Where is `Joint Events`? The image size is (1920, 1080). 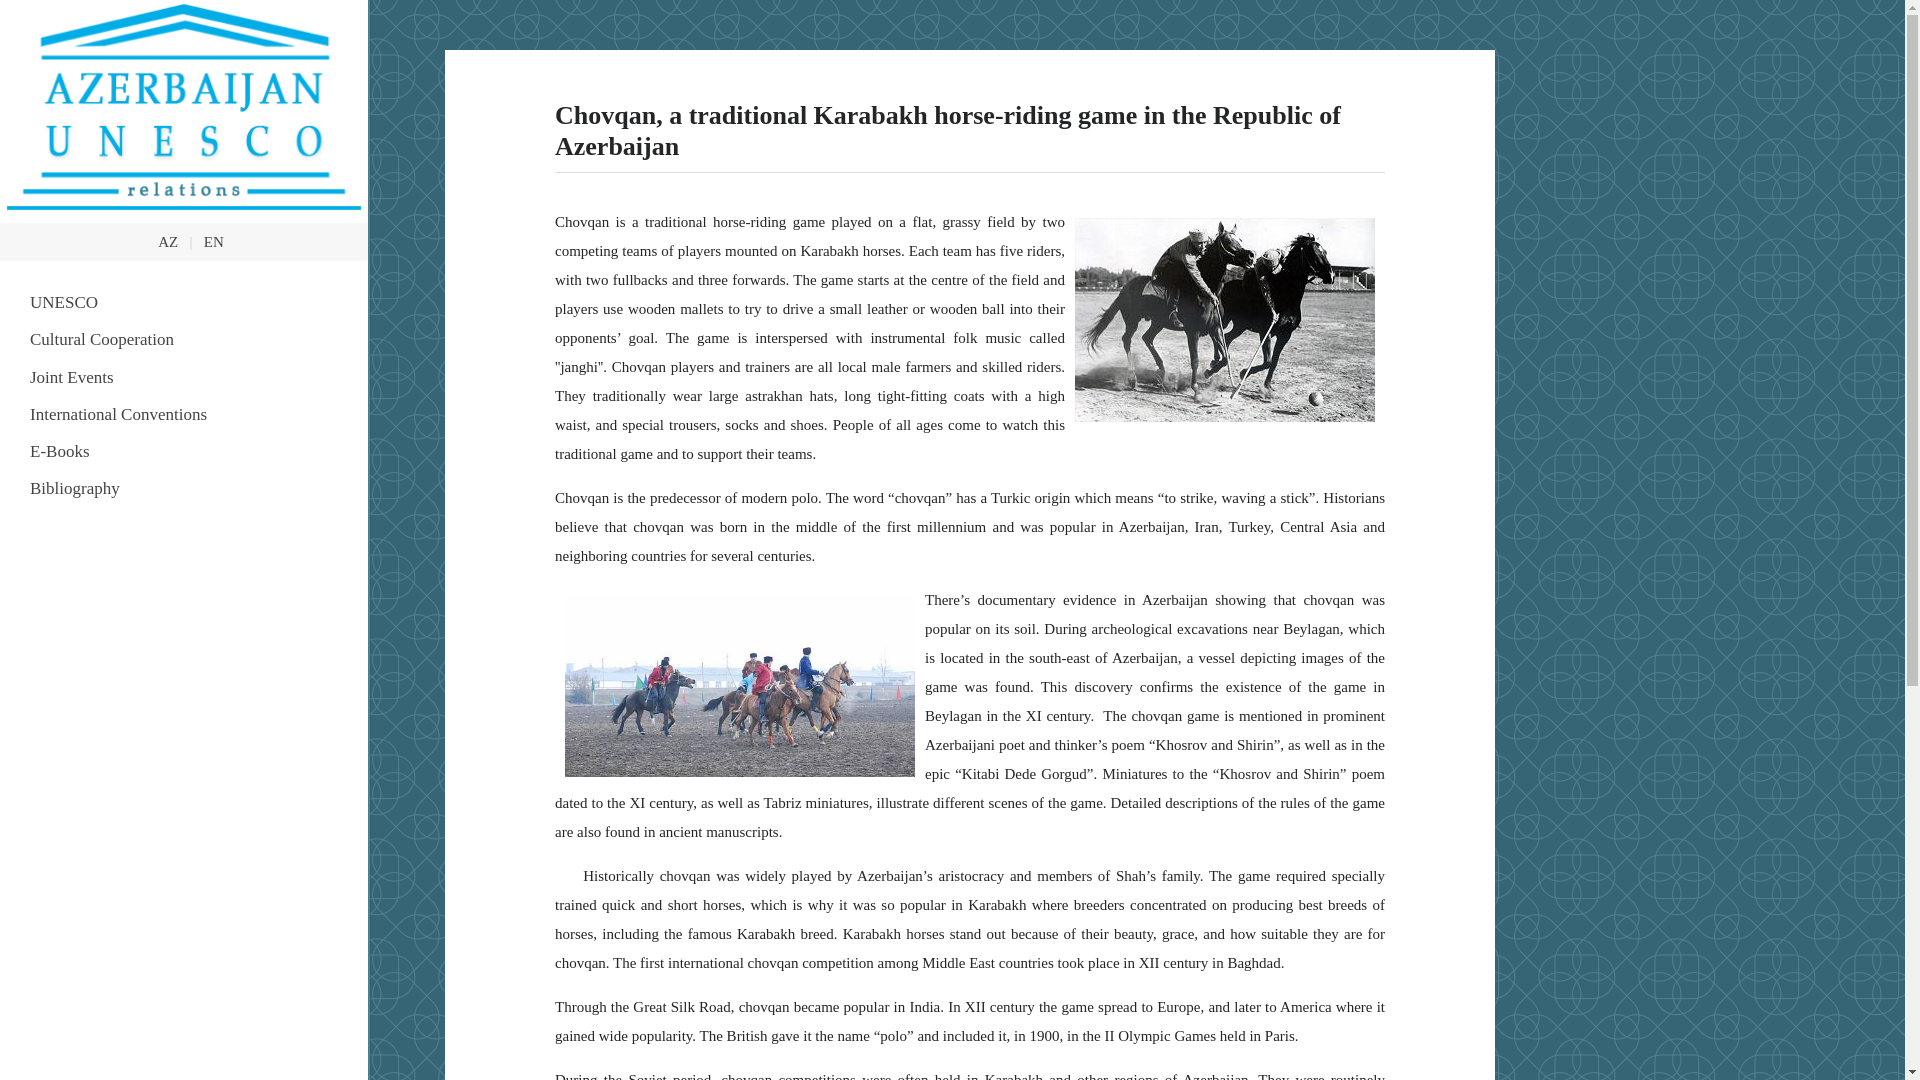
Joint Events is located at coordinates (184, 377).